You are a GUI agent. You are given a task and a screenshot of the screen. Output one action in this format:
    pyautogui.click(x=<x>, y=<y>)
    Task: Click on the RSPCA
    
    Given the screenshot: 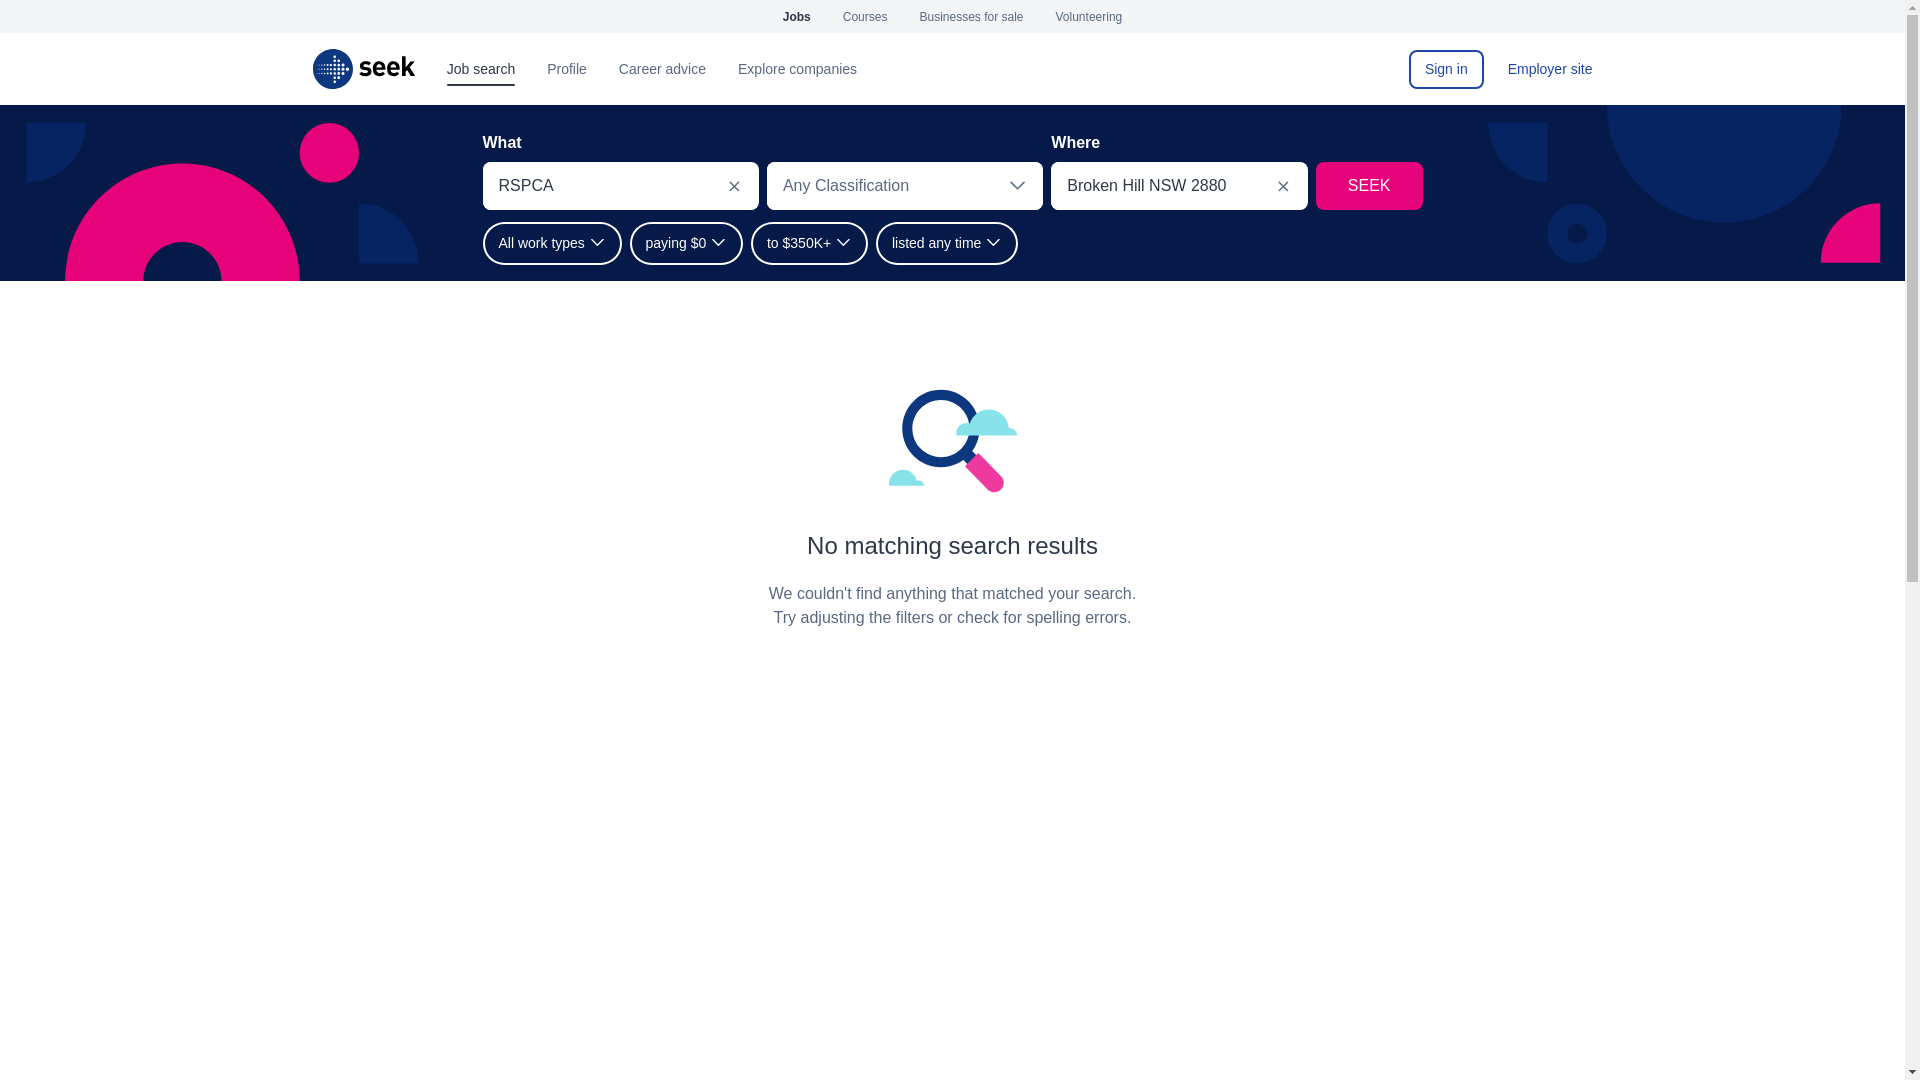 What is the action you would take?
    pyautogui.click(x=596, y=186)
    